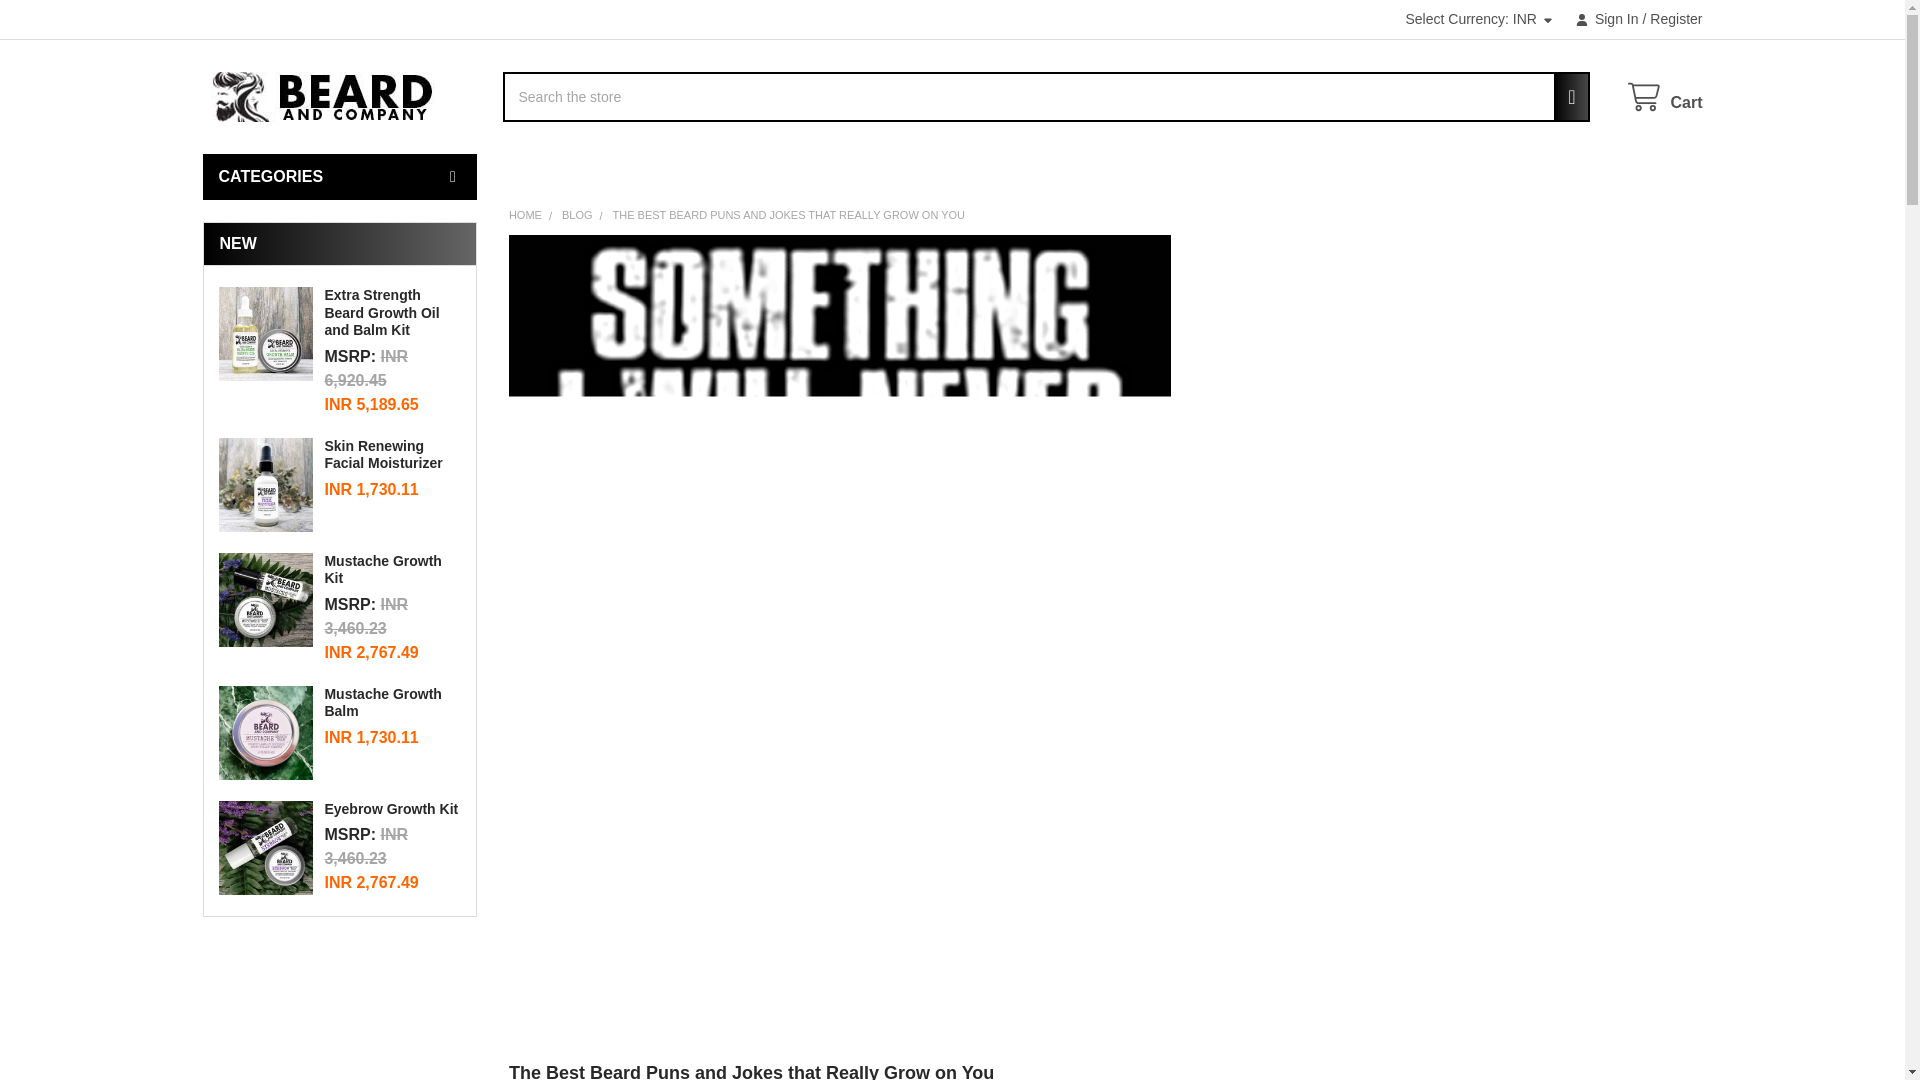 The image size is (1920, 1080). What do you see at coordinates (338, 176) in the screenshot?
I see `CATEGORIES` at bounding box center [338, 176].